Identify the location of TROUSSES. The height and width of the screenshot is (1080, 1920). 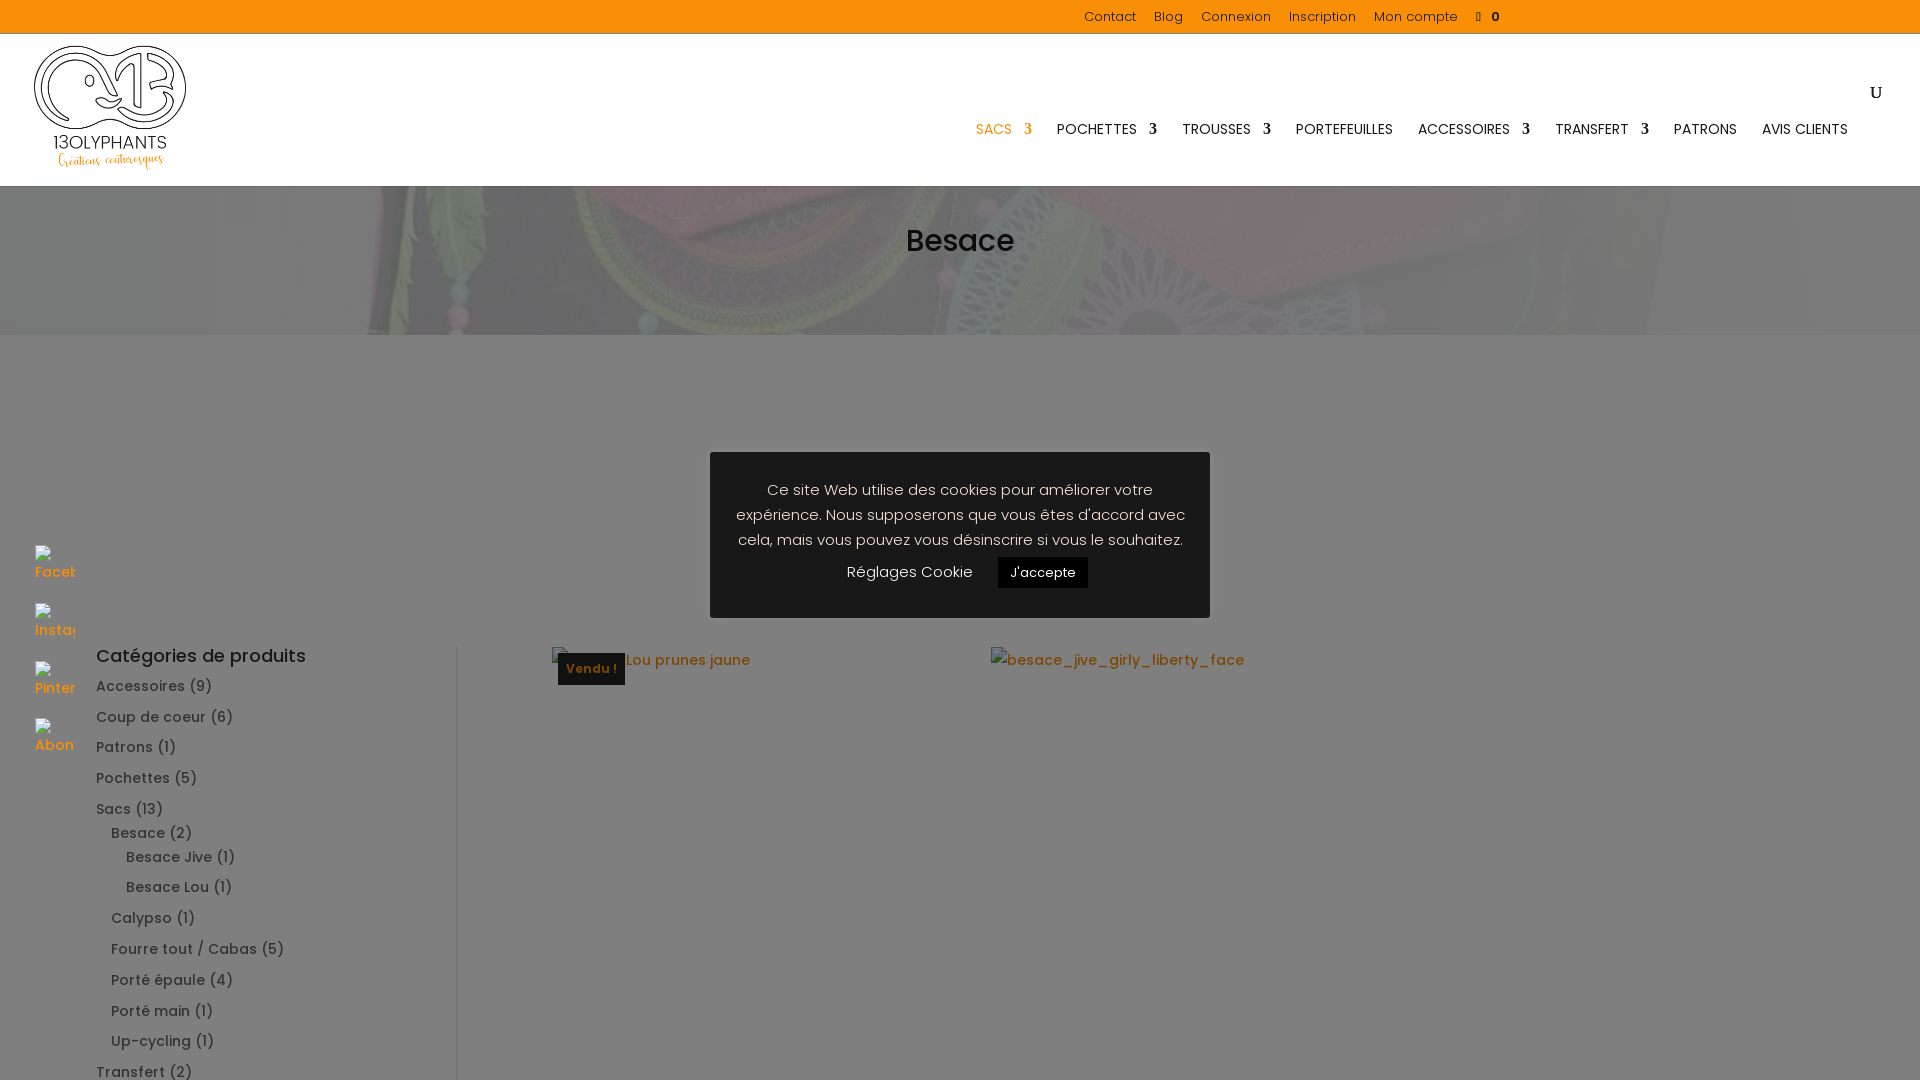
(1226, 154).